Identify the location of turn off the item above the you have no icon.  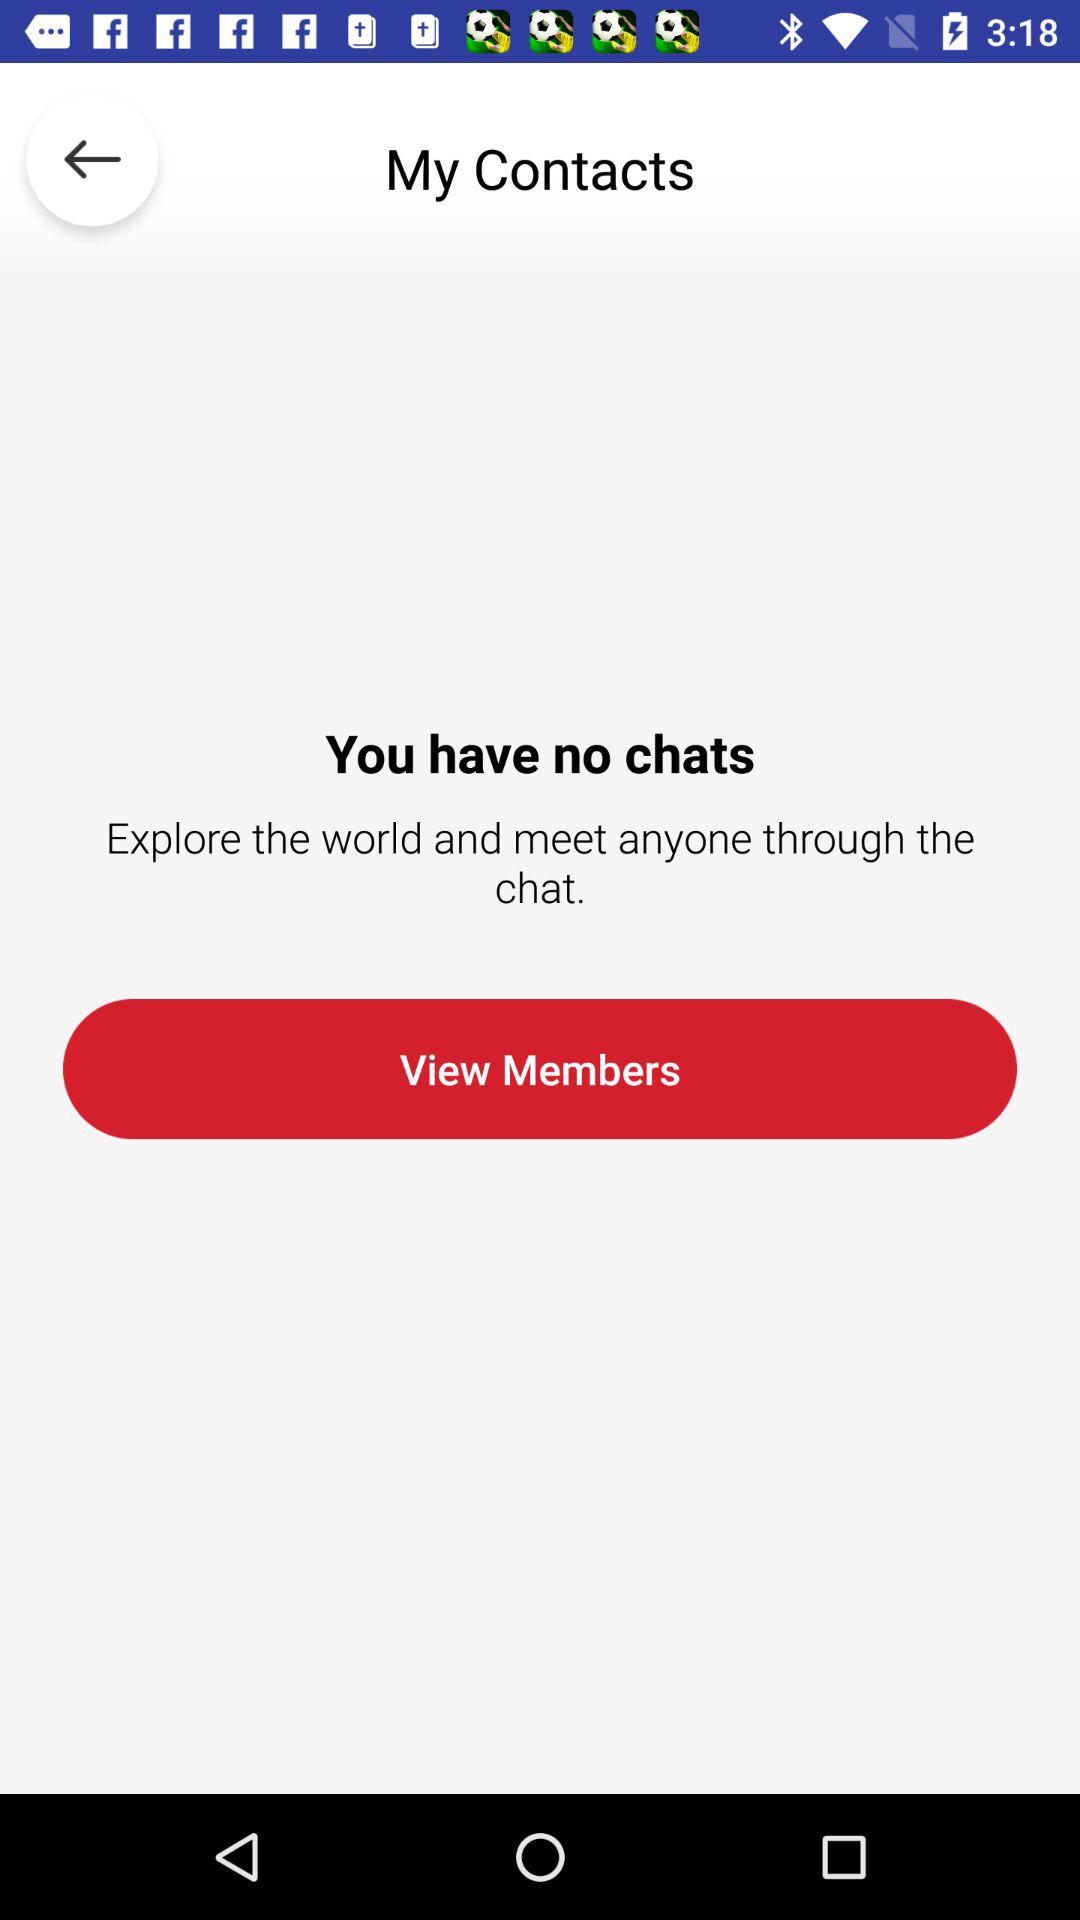
(92, 168).